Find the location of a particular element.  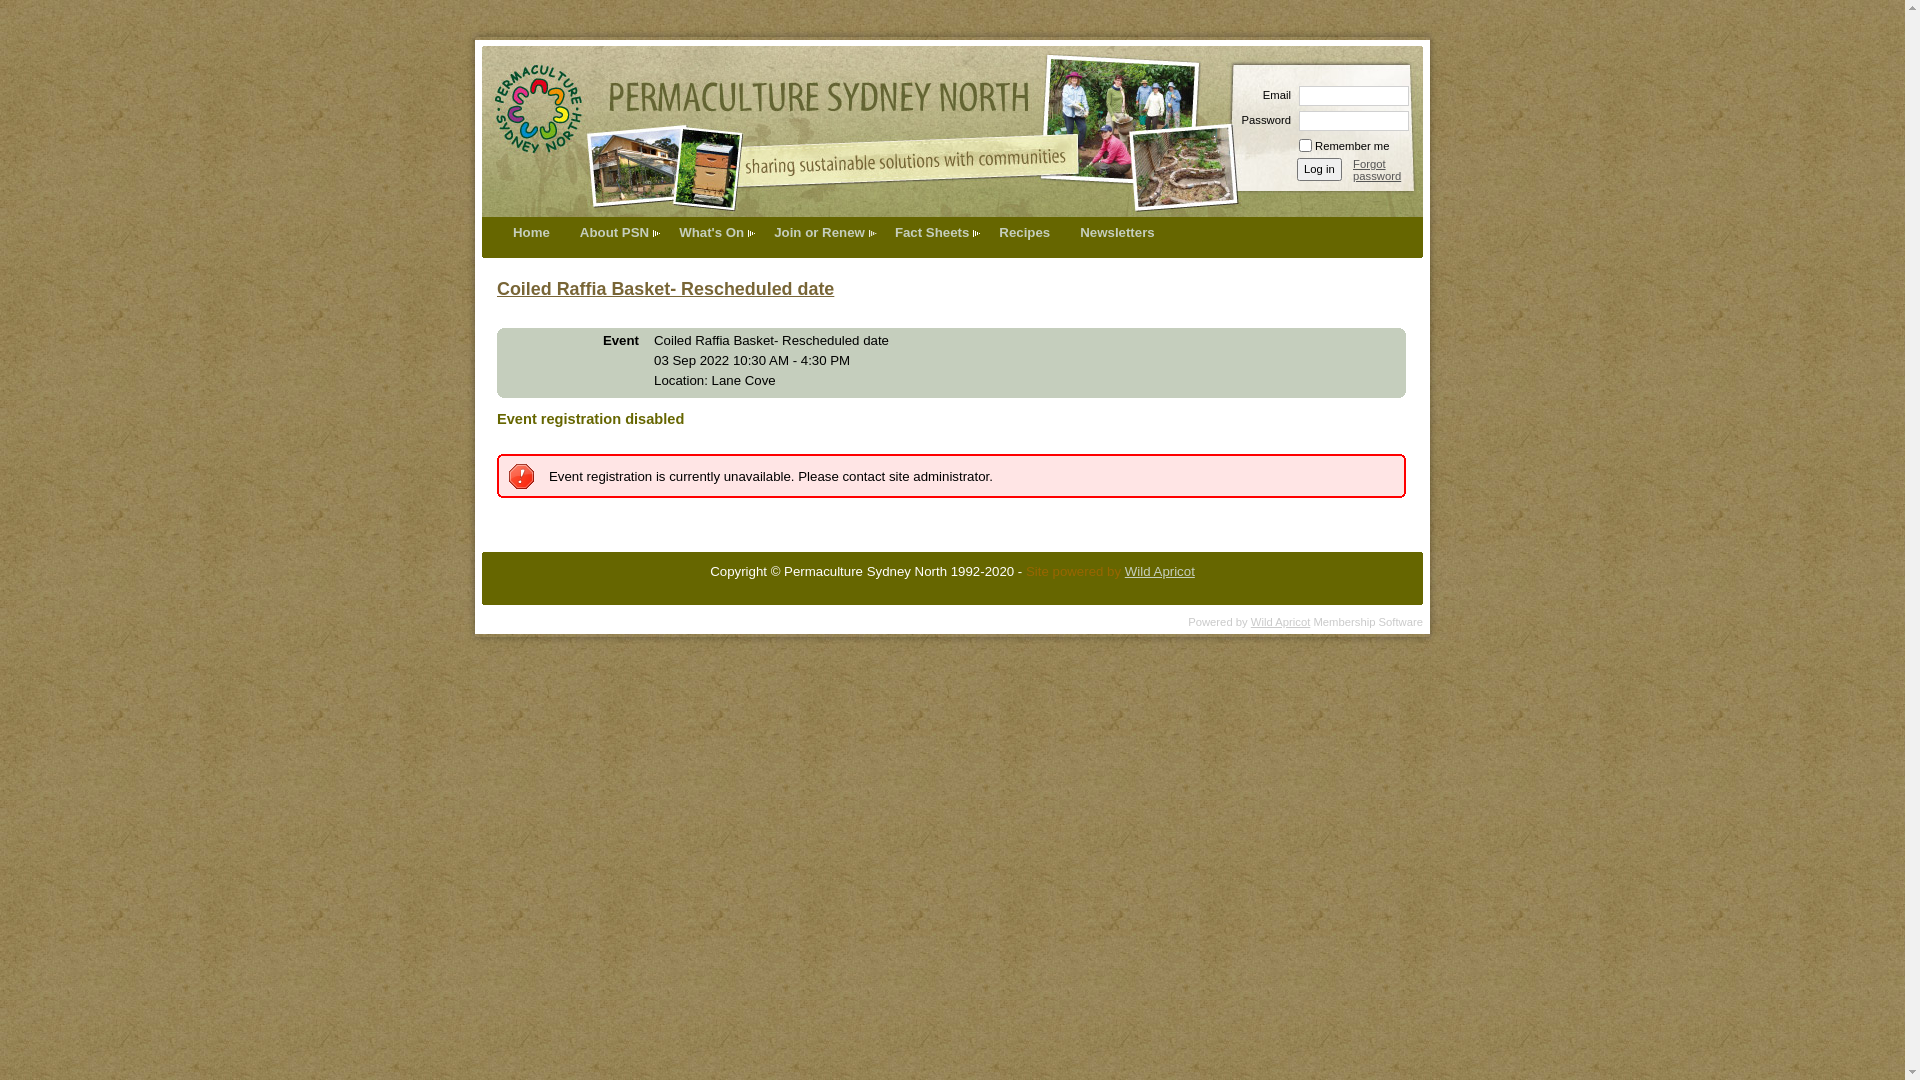

About PSN is located at coordinates (614, 232).